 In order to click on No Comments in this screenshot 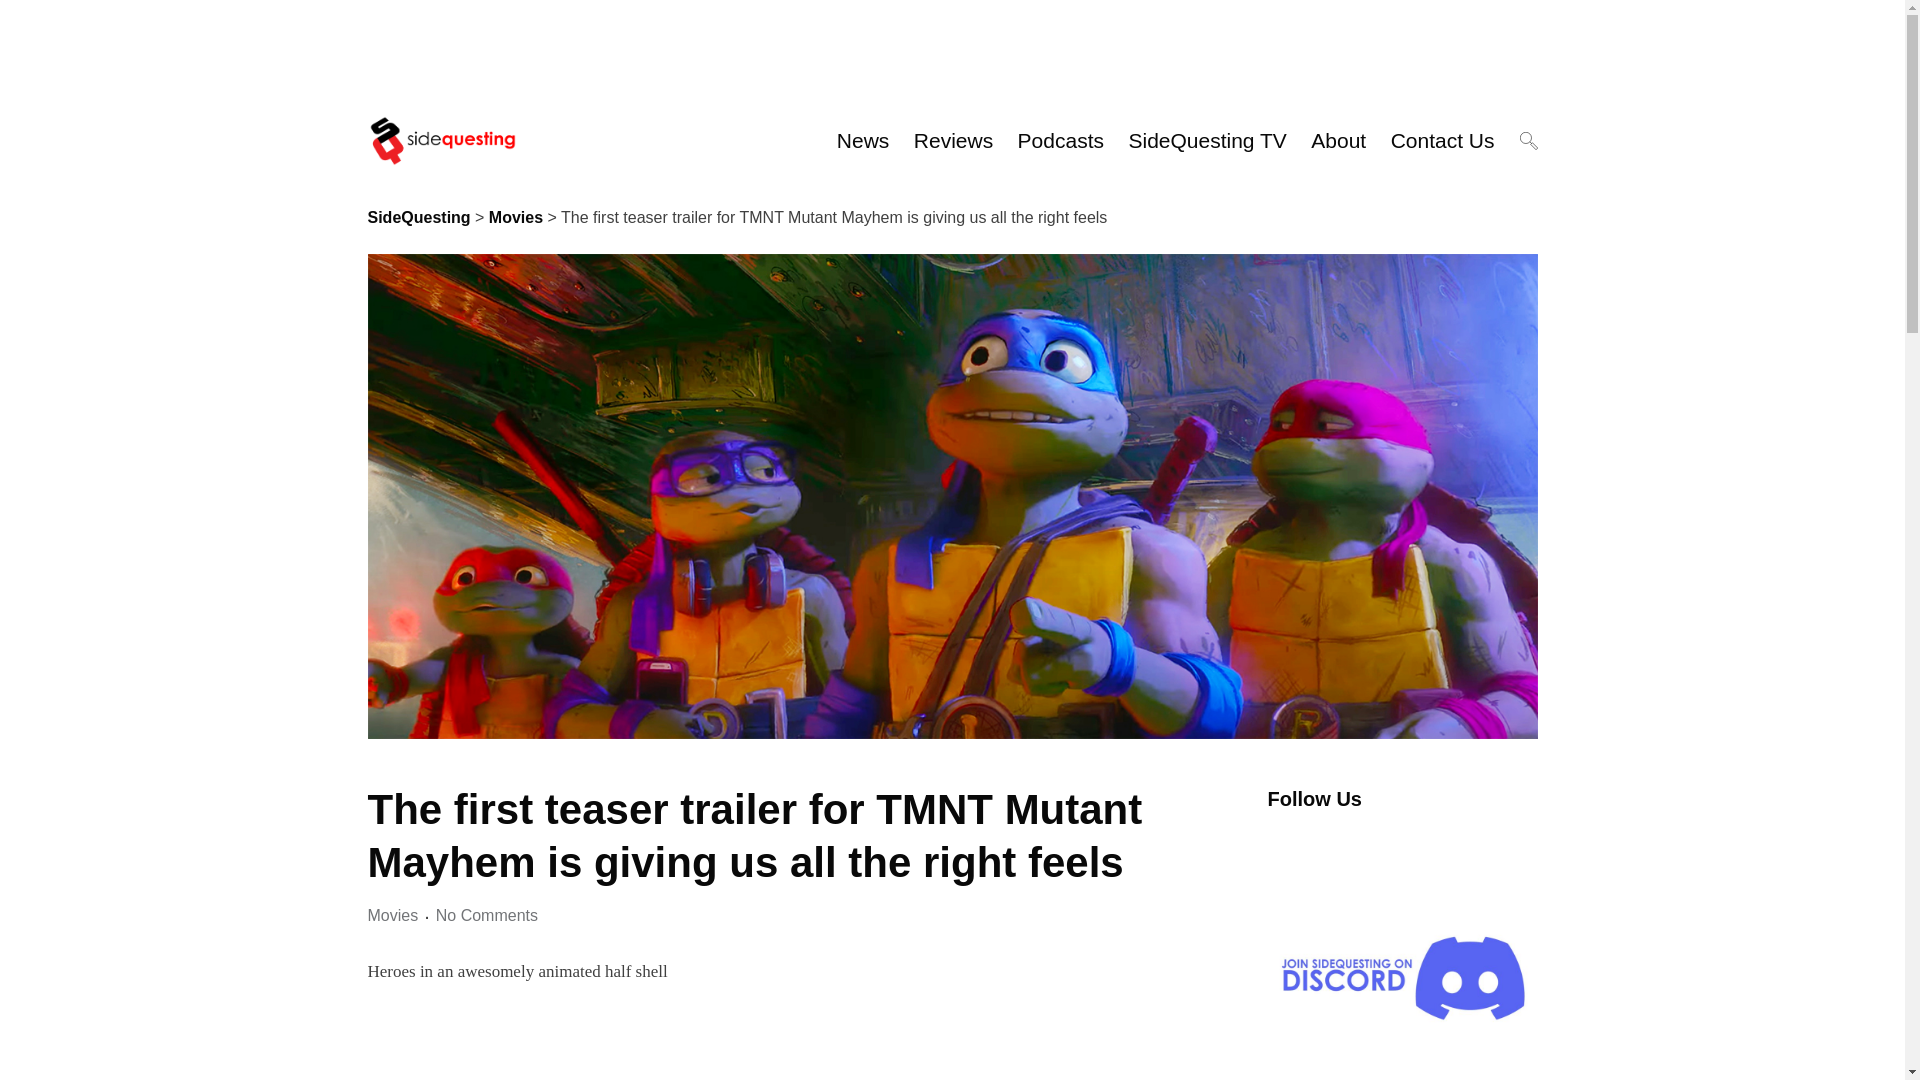, I will do `click(486, 916)`.